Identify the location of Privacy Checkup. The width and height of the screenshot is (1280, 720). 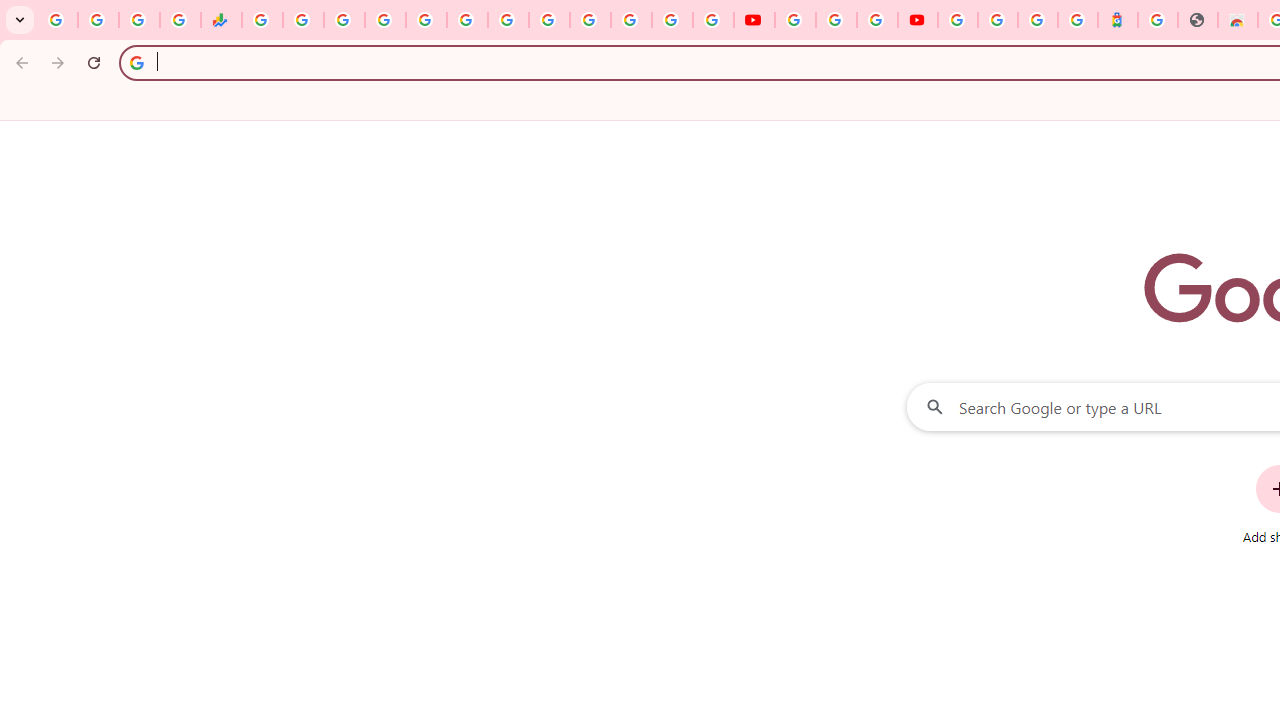
(712, 20).